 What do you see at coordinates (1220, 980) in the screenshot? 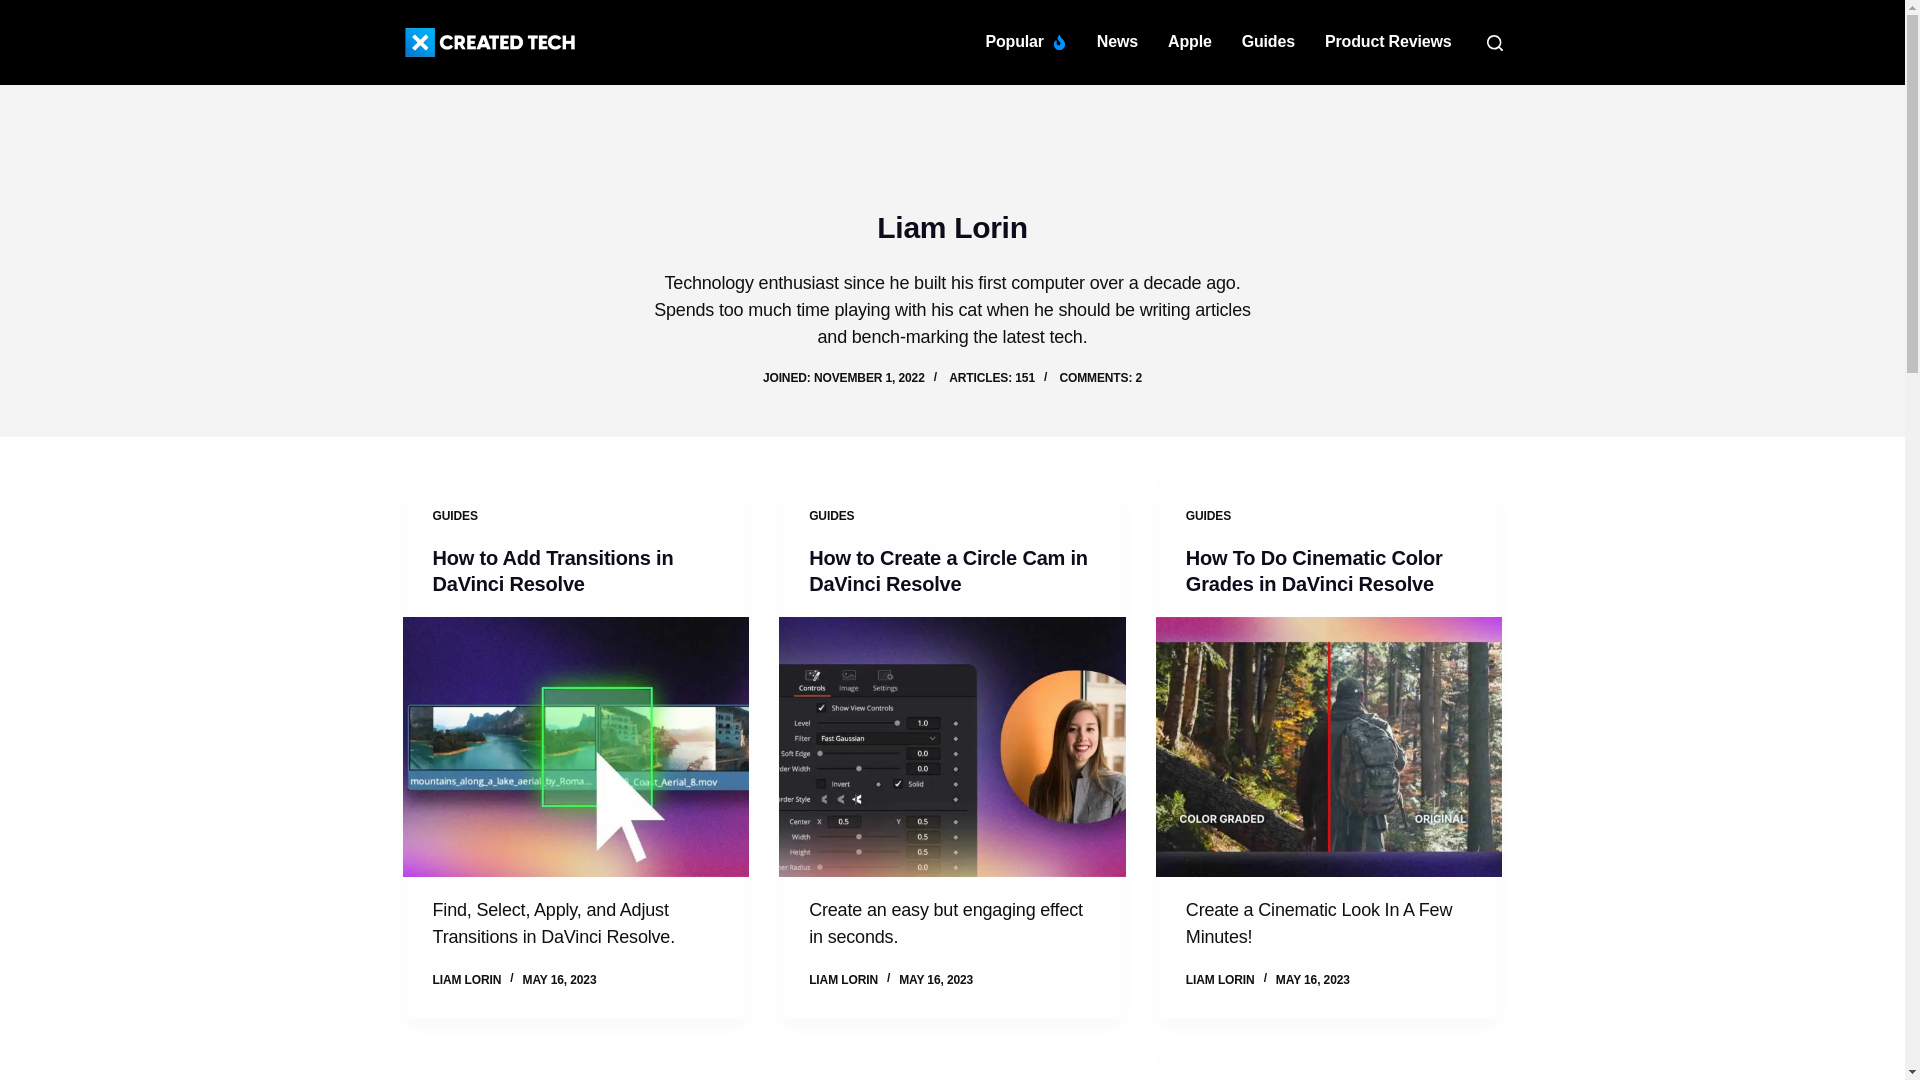
I see `Posts by Liam Lorin` at bounding box center [1220, 980].